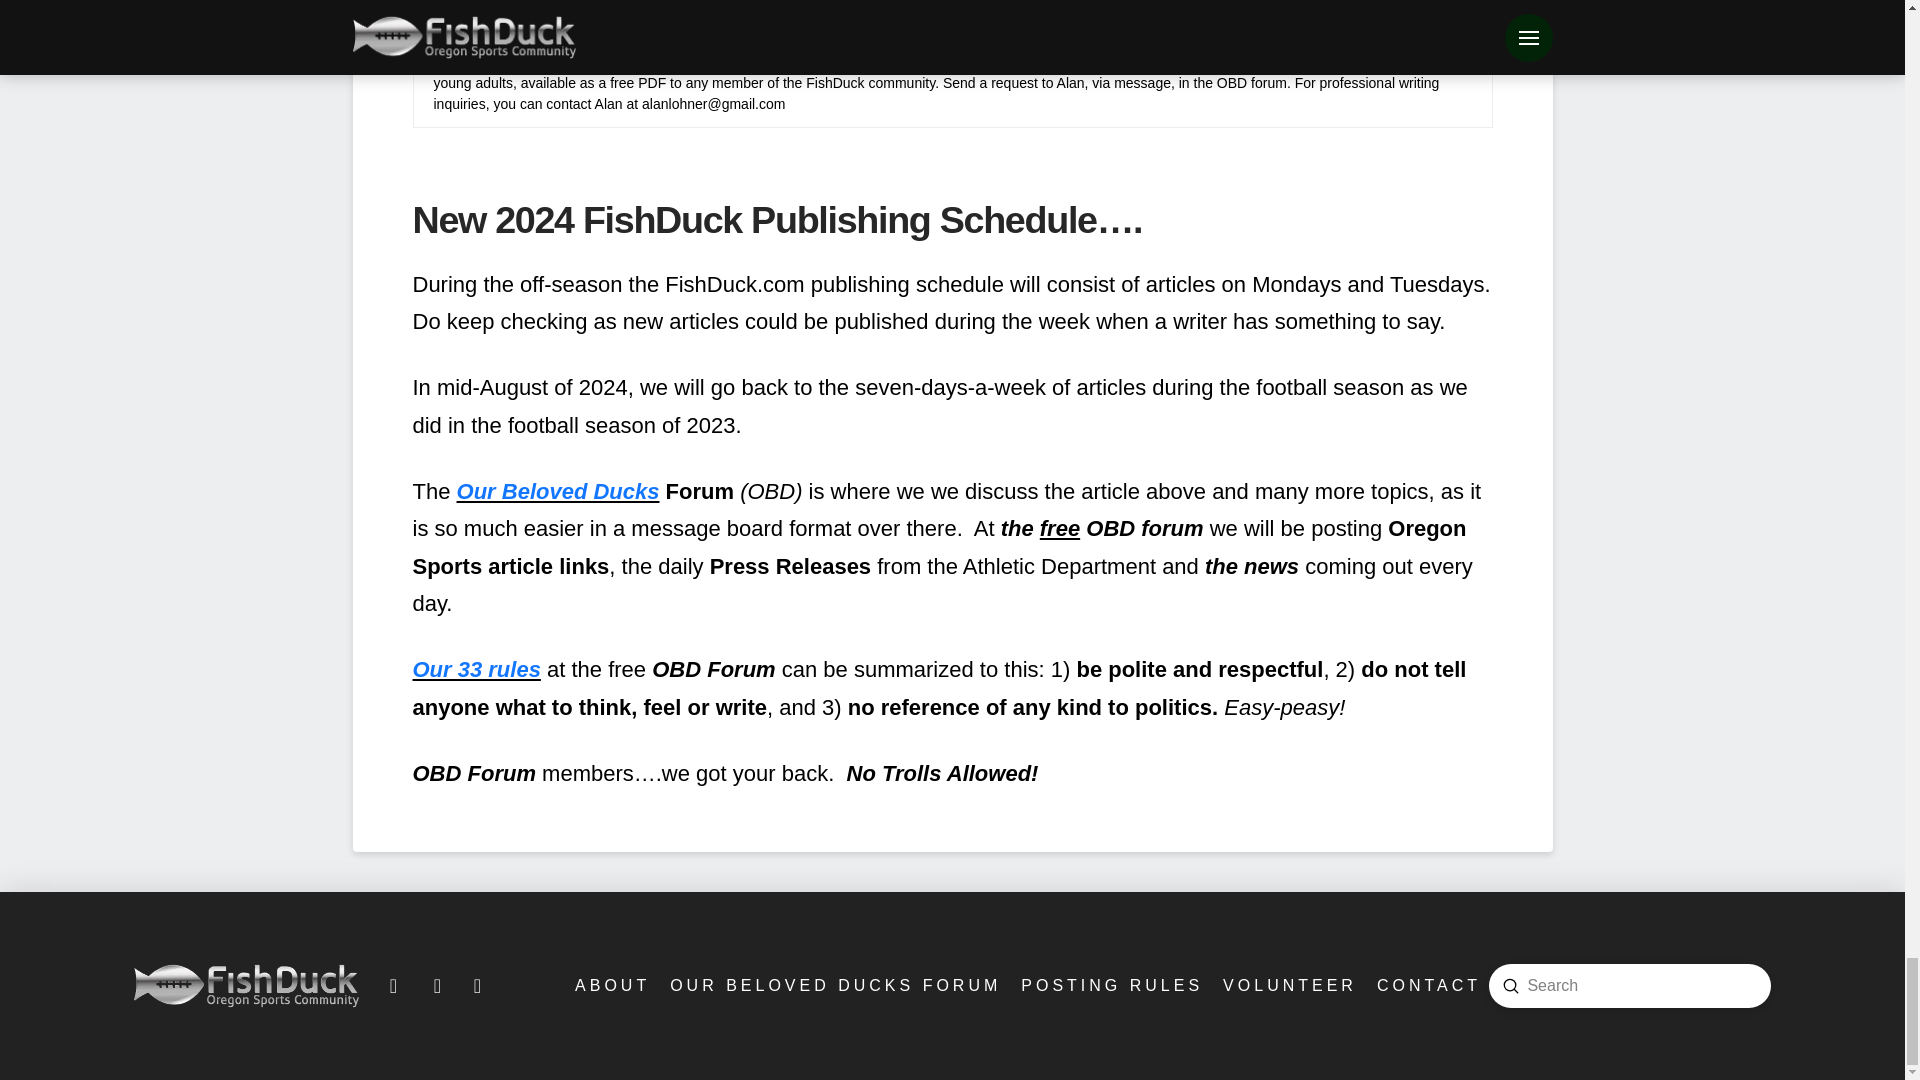 Image resolution: width=1920 pixels, height=1080 pixels. What do you see at coordinates (1288, 985) in the screenshot?
I see `Volunteer` at bounding box center [1288, 985].